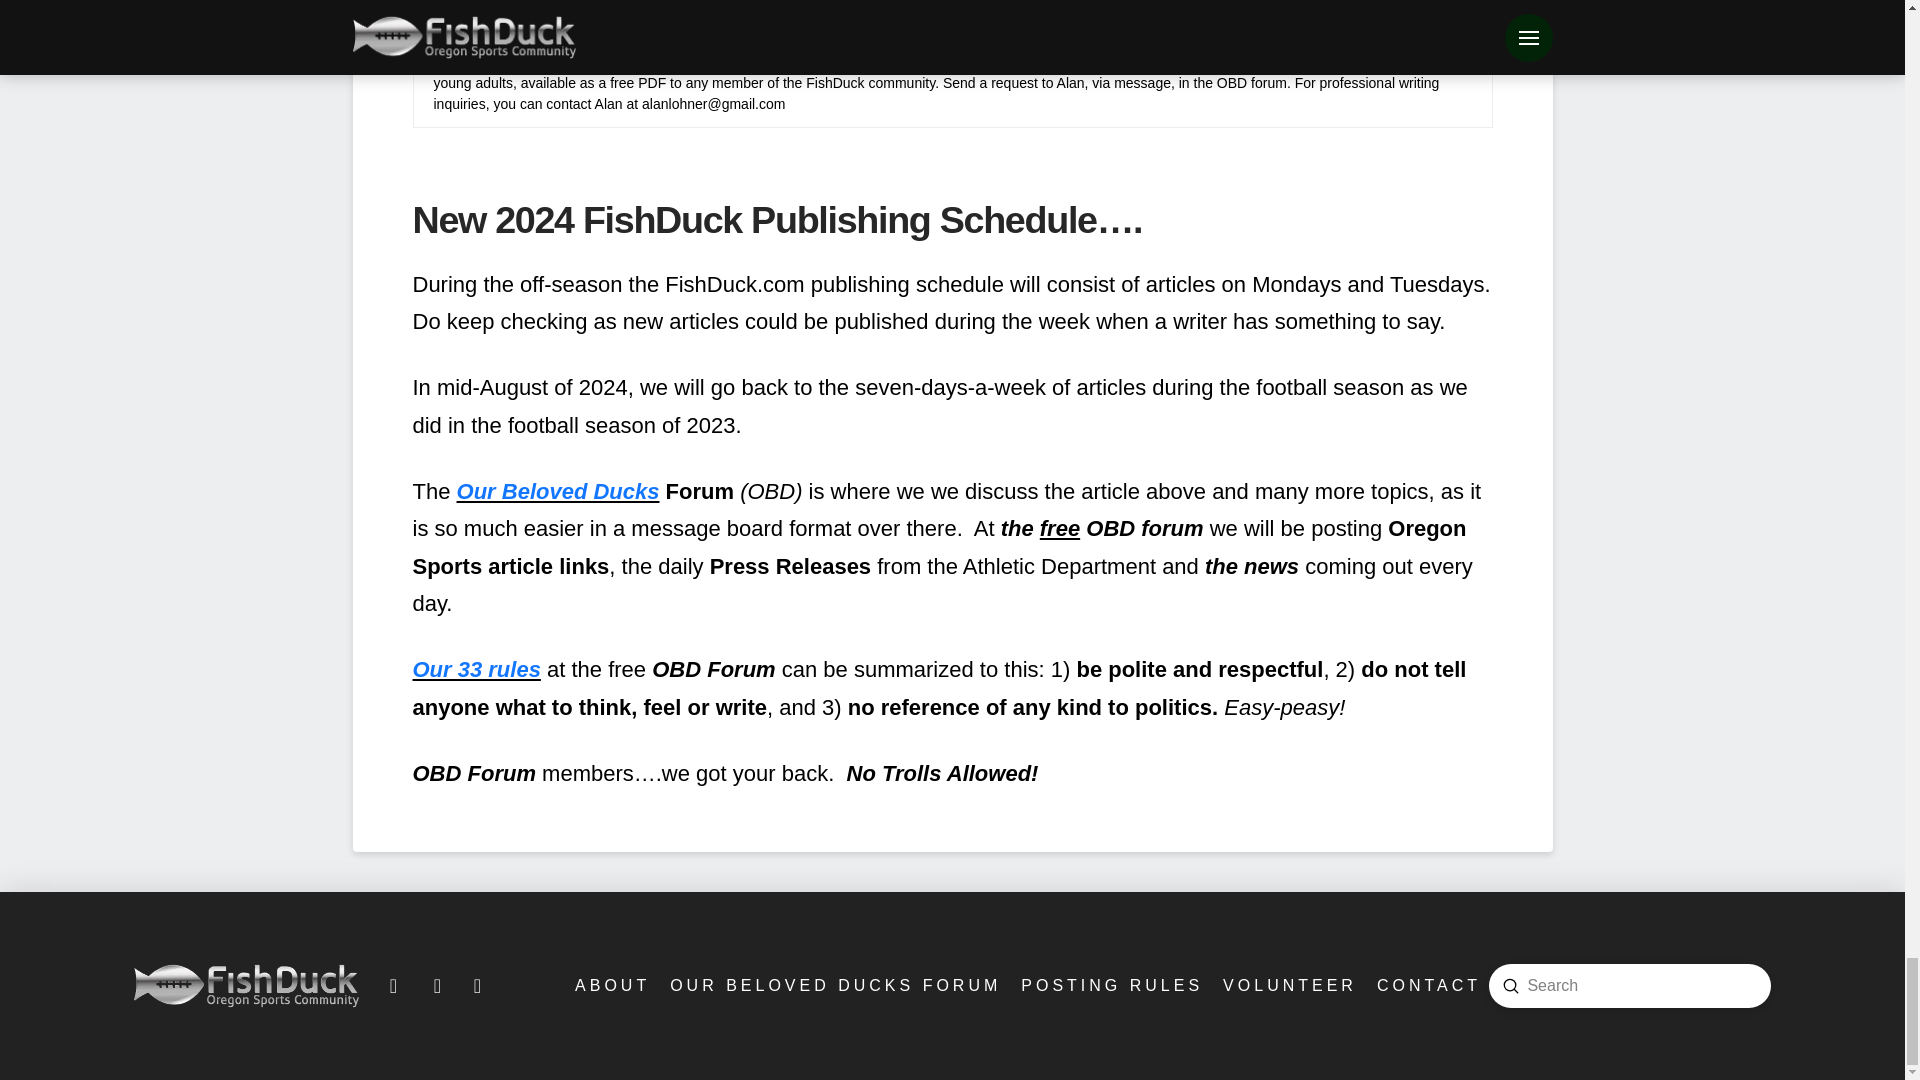 Image resolution: width=1920 pixels, height=1080 pixels. What do you see at coordinates (1288, 985) in the screenshot?
I see `Volunteer` at bounding box center [1288, 985].